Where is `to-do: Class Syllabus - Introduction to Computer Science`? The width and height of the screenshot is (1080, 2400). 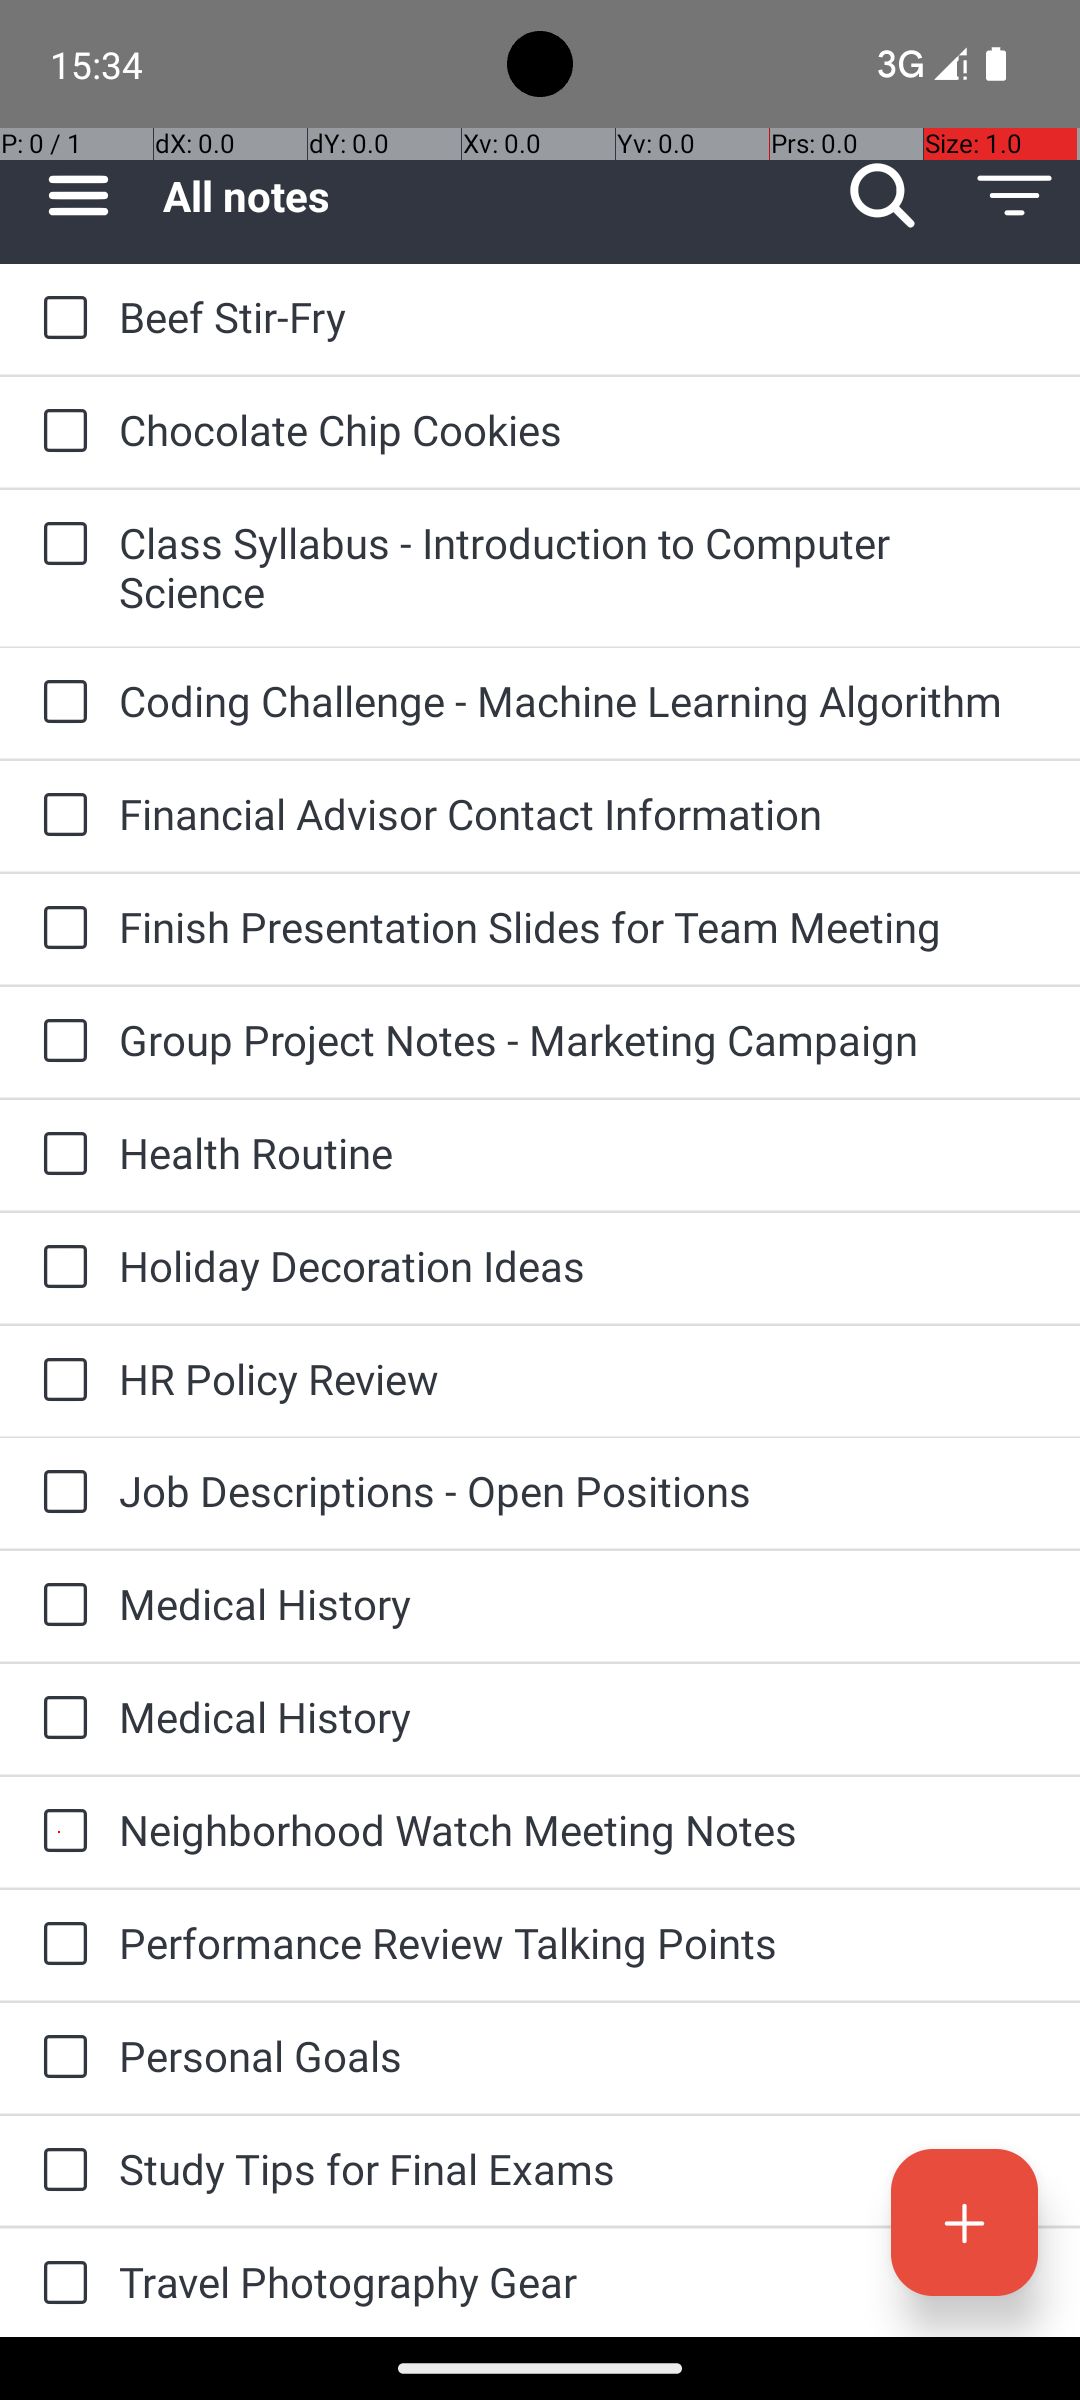
to-do: Class Syllabus - Introduction to Computer Science is located at coordinates (60, 546).